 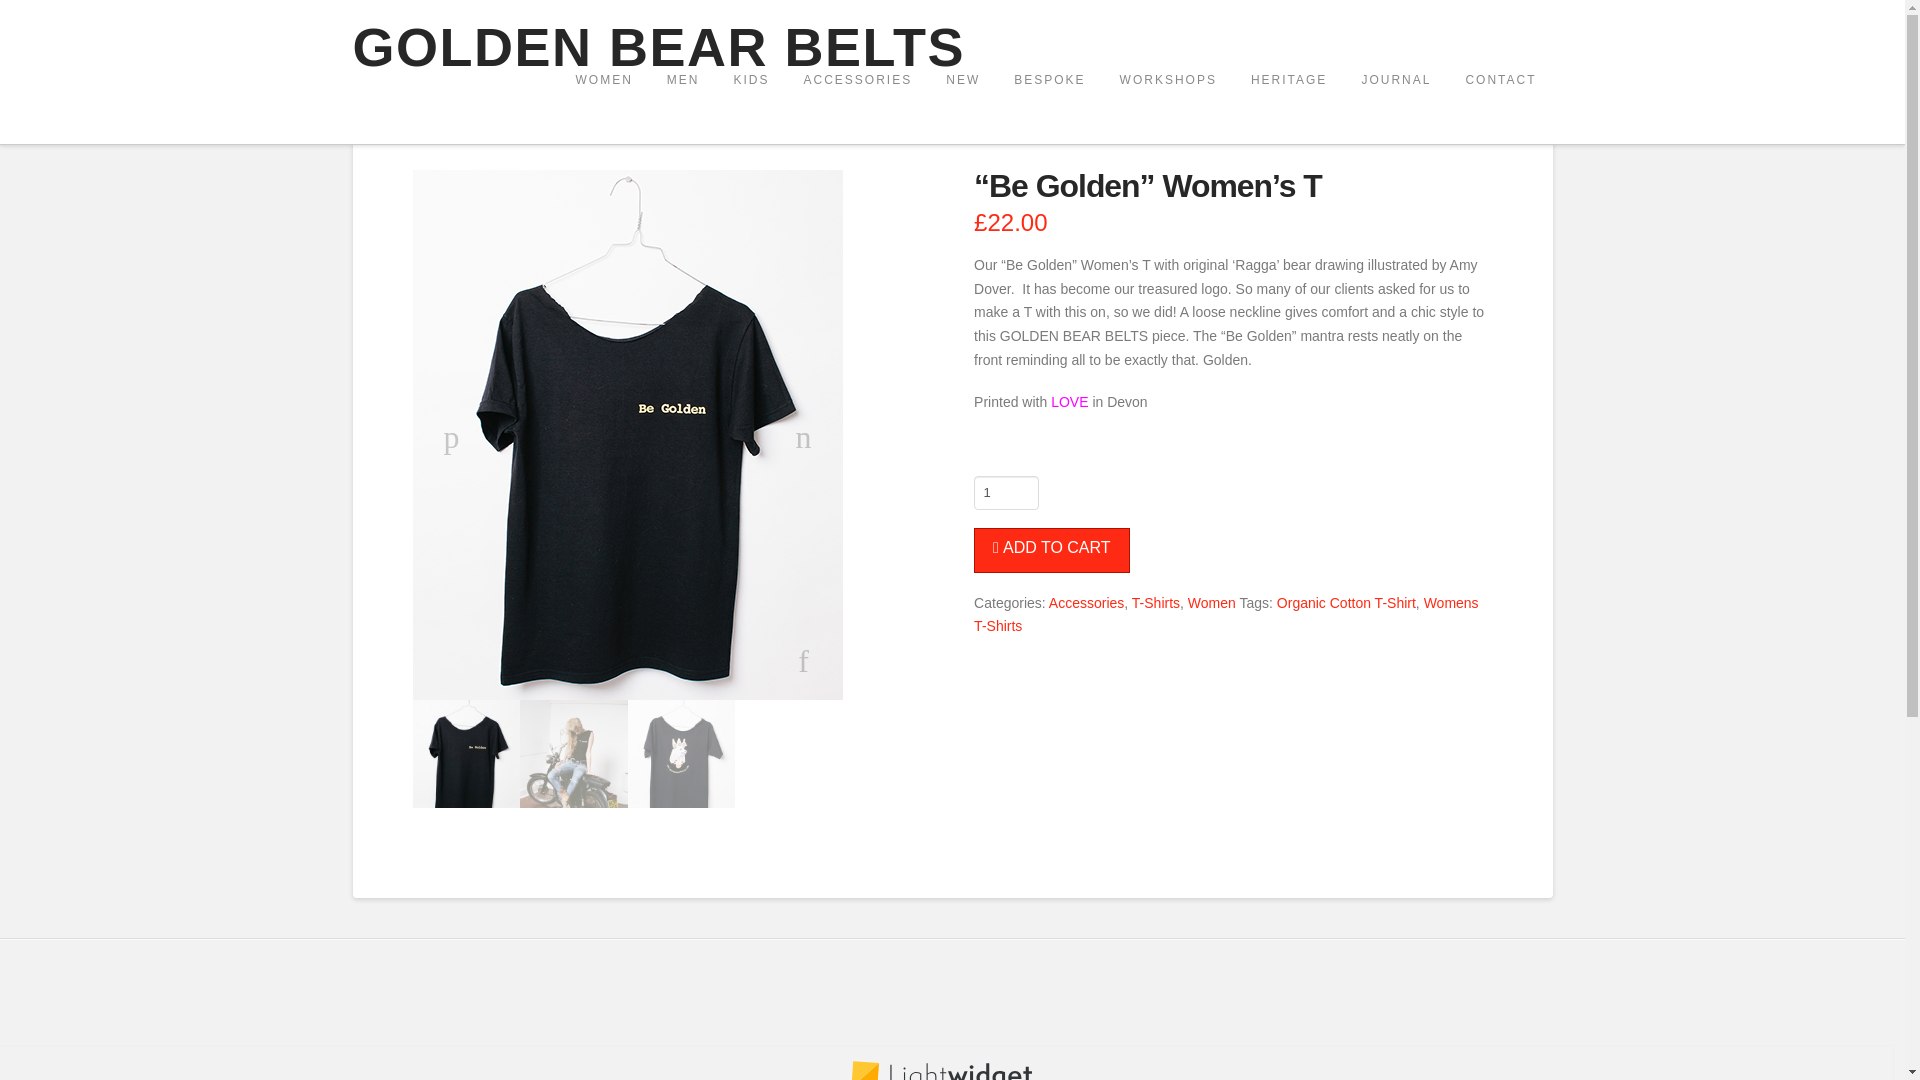 What do you see at coordinates (681, 753) in the screenshot?
I see `Golden-Bear-Belts-womens-t-shirt2B` at bounding box center [681, 753].